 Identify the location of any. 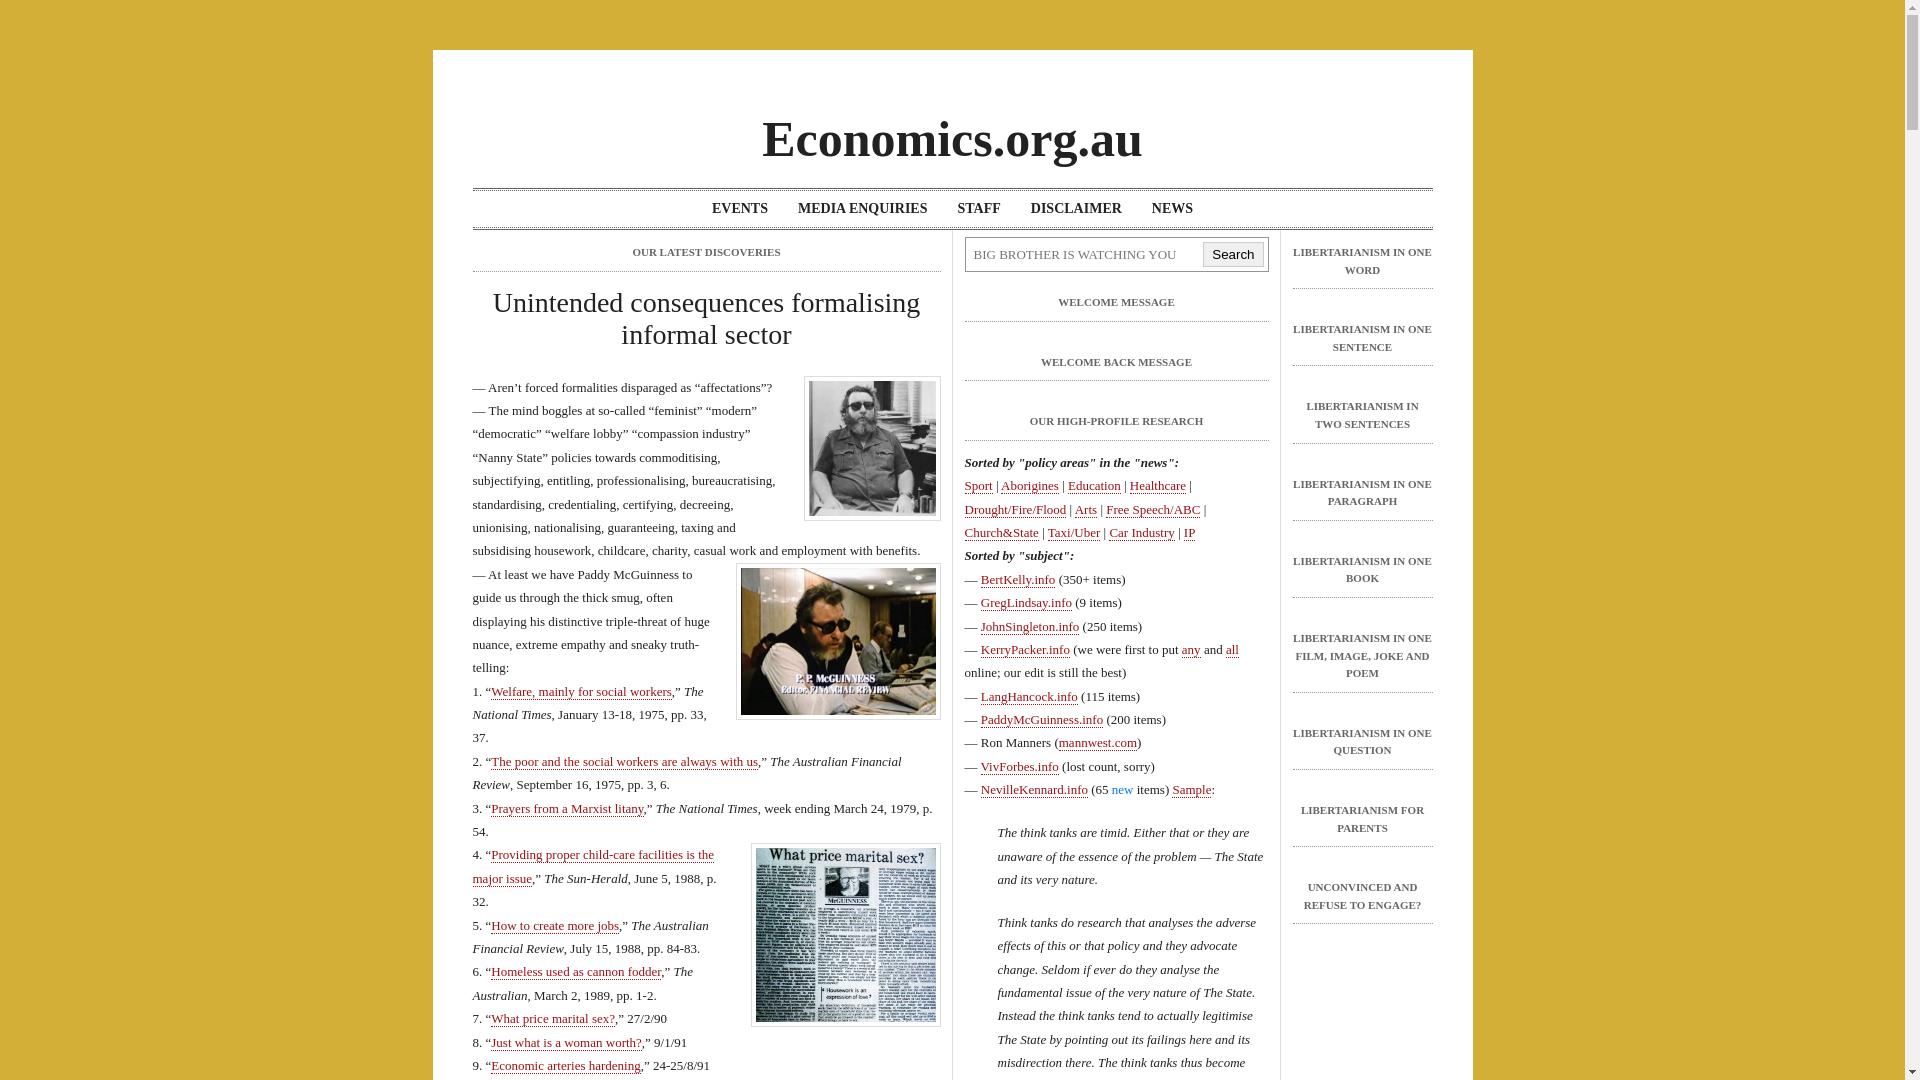
(1192, 650).